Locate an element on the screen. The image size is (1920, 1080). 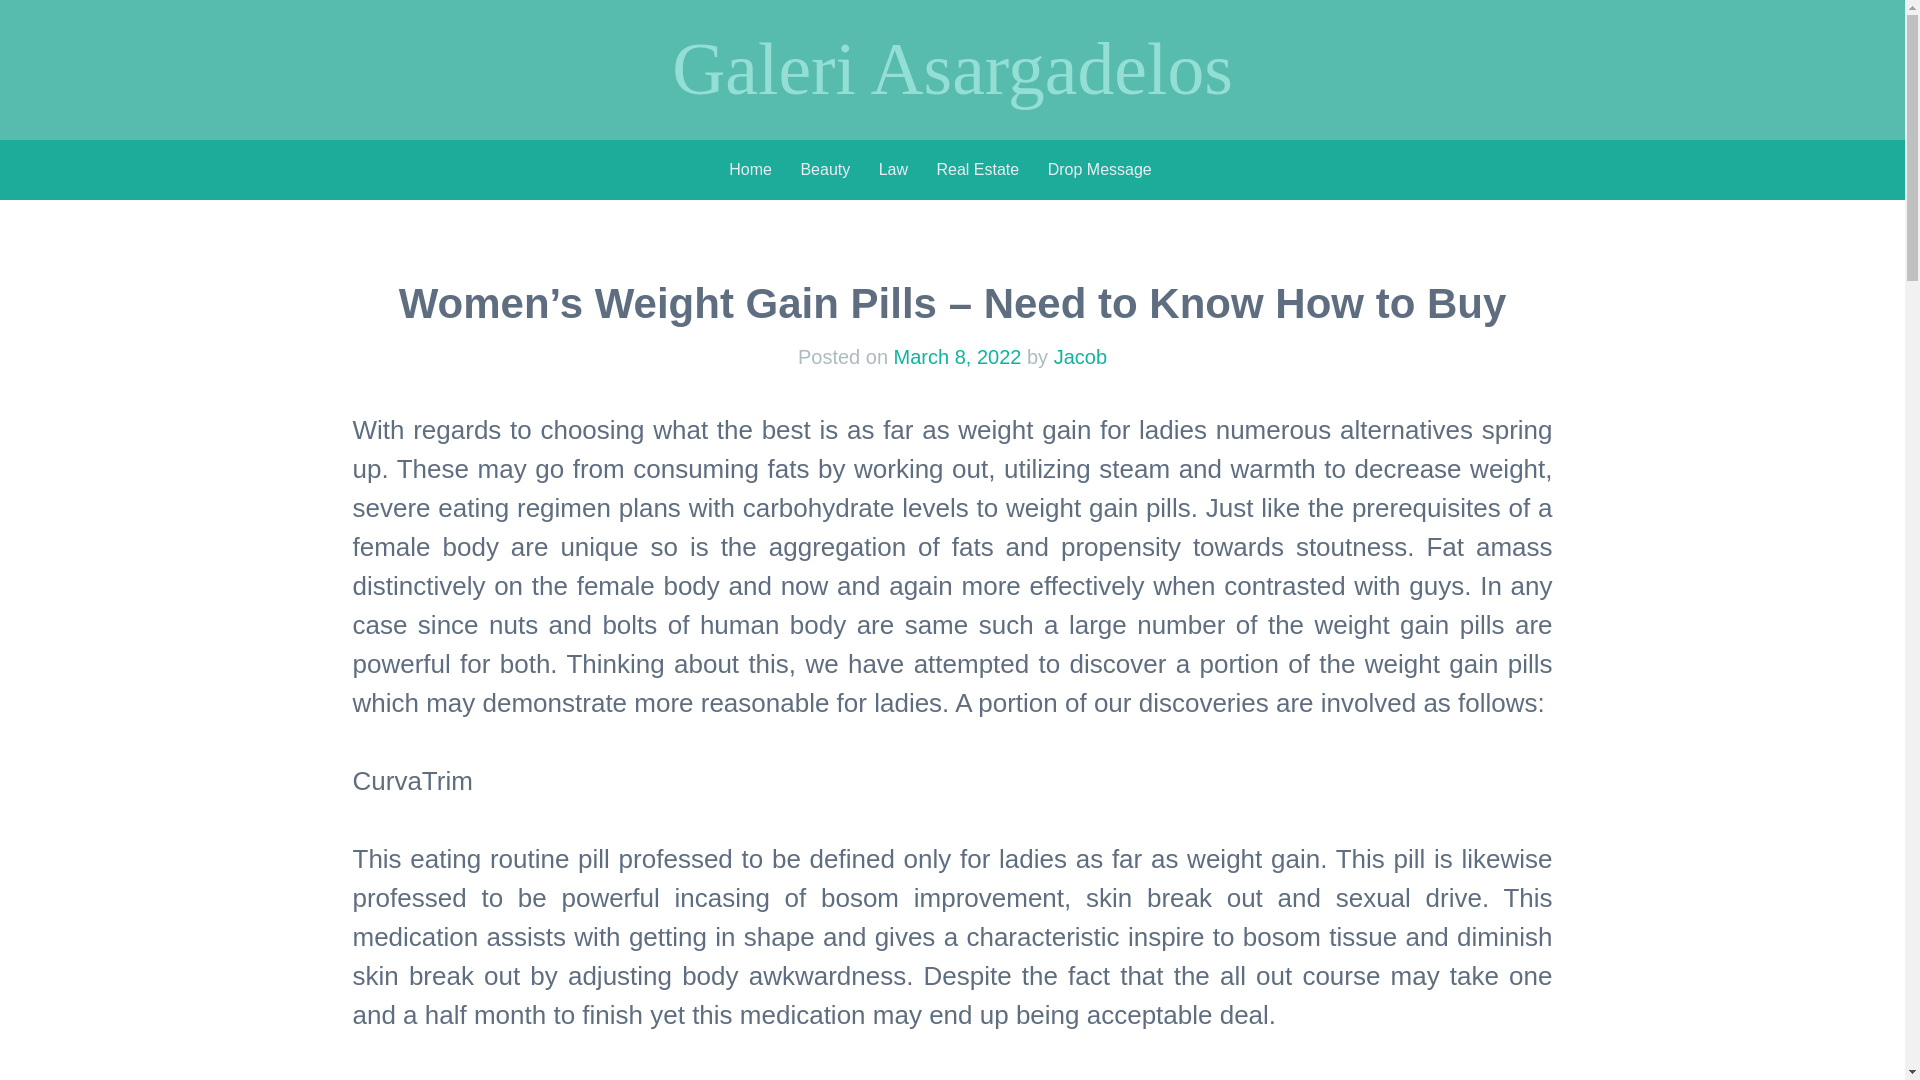
Drop Message is located at coordinates (1100, 170).